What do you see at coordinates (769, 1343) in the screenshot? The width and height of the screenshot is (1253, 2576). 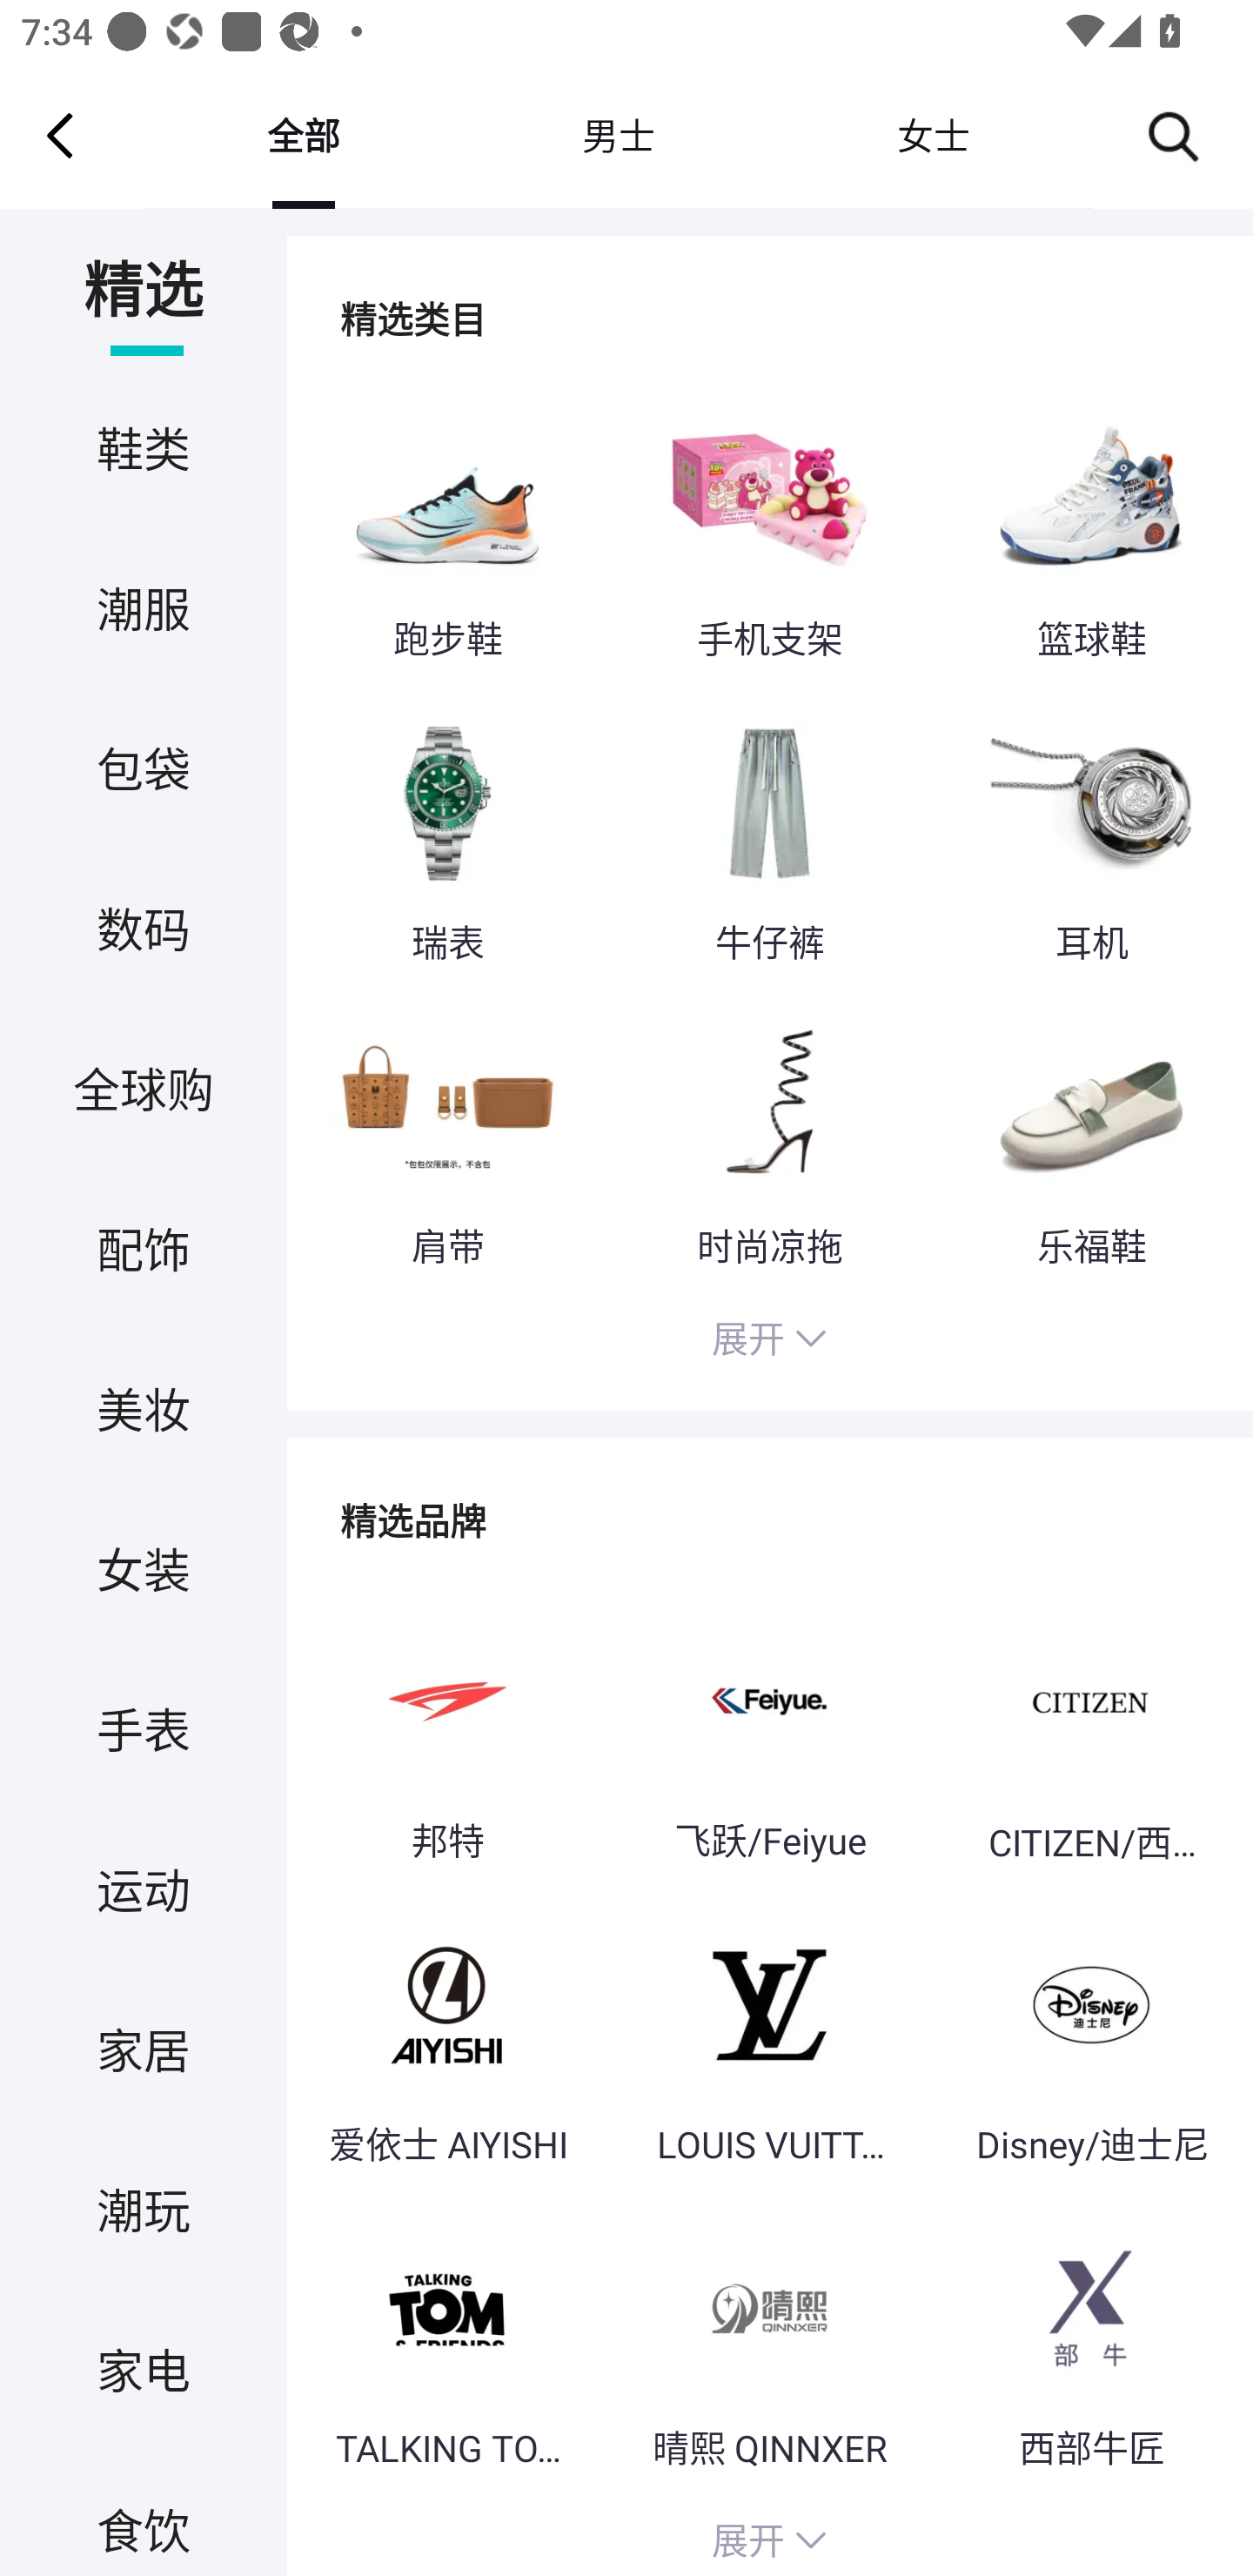 I see `展开 ` at bounding box center [769, 1343].